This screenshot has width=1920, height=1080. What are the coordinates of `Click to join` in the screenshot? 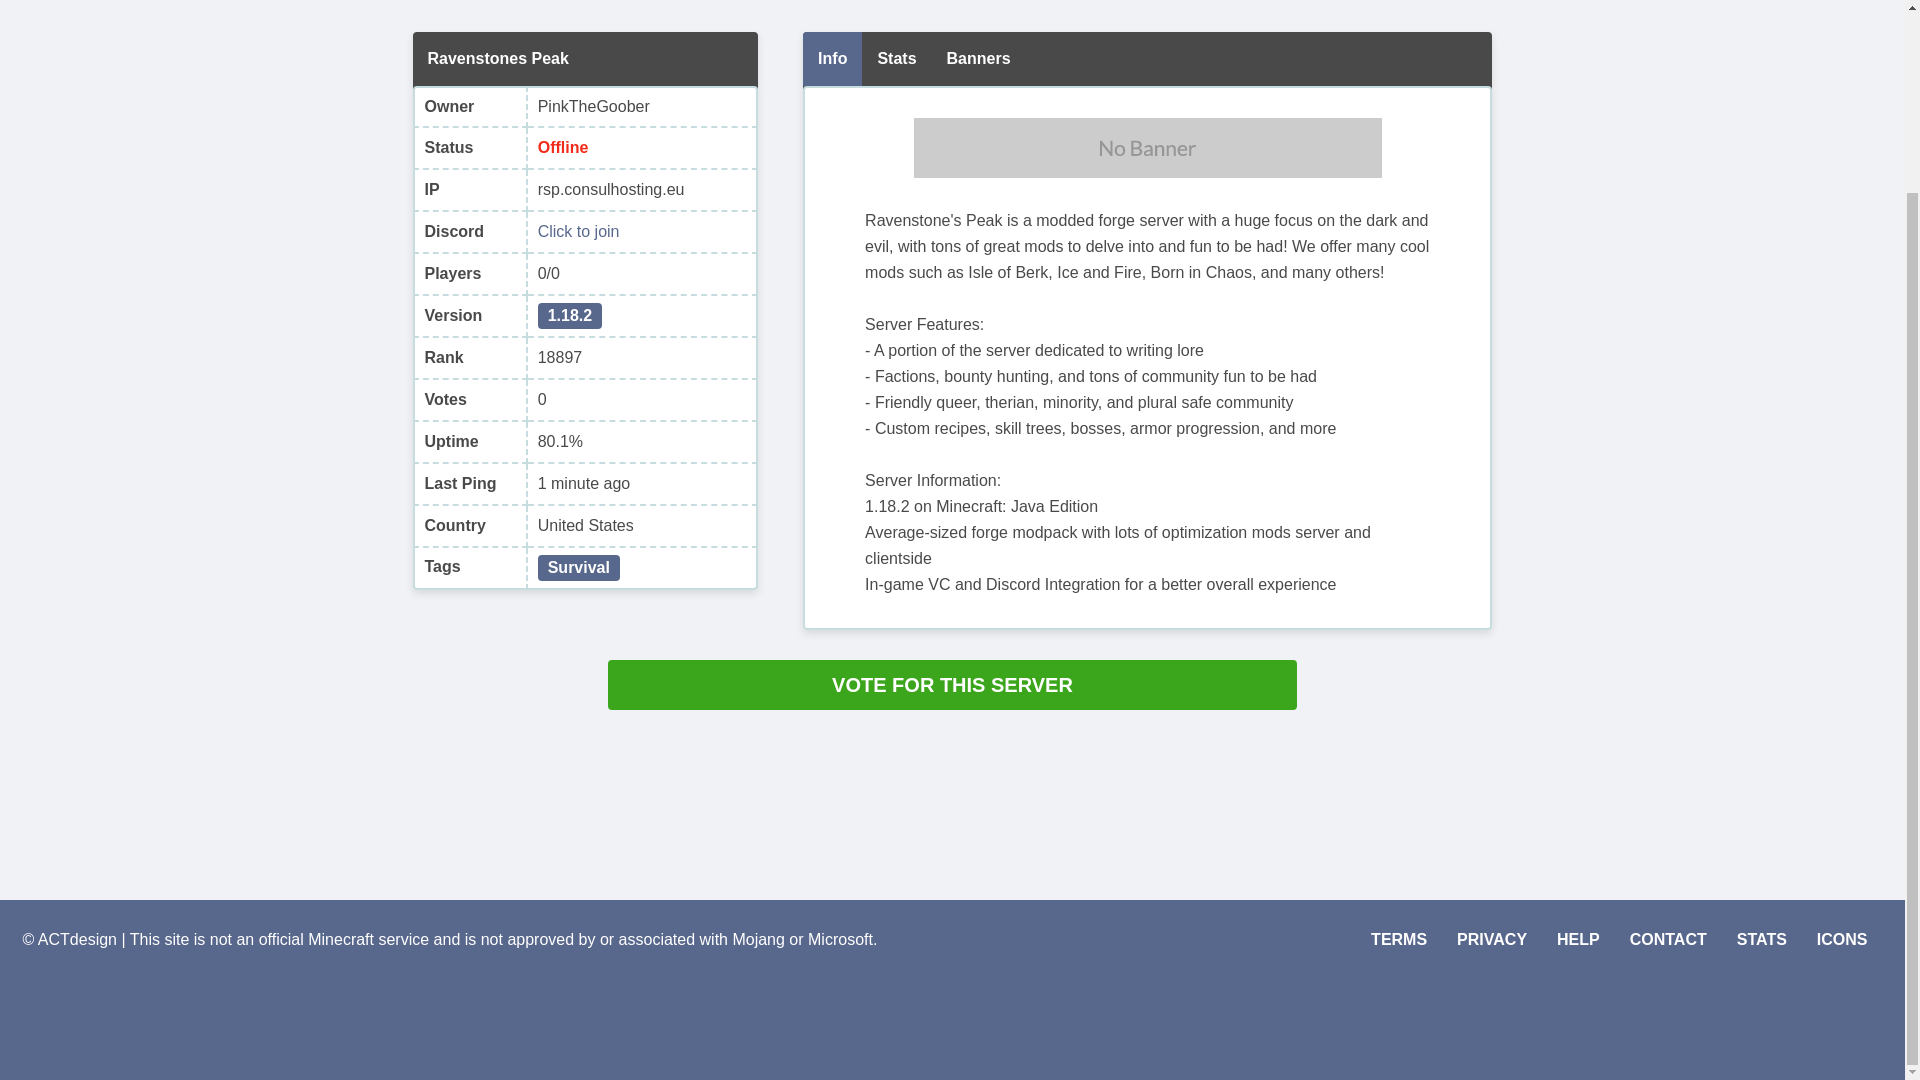 It's located at (578, 232).